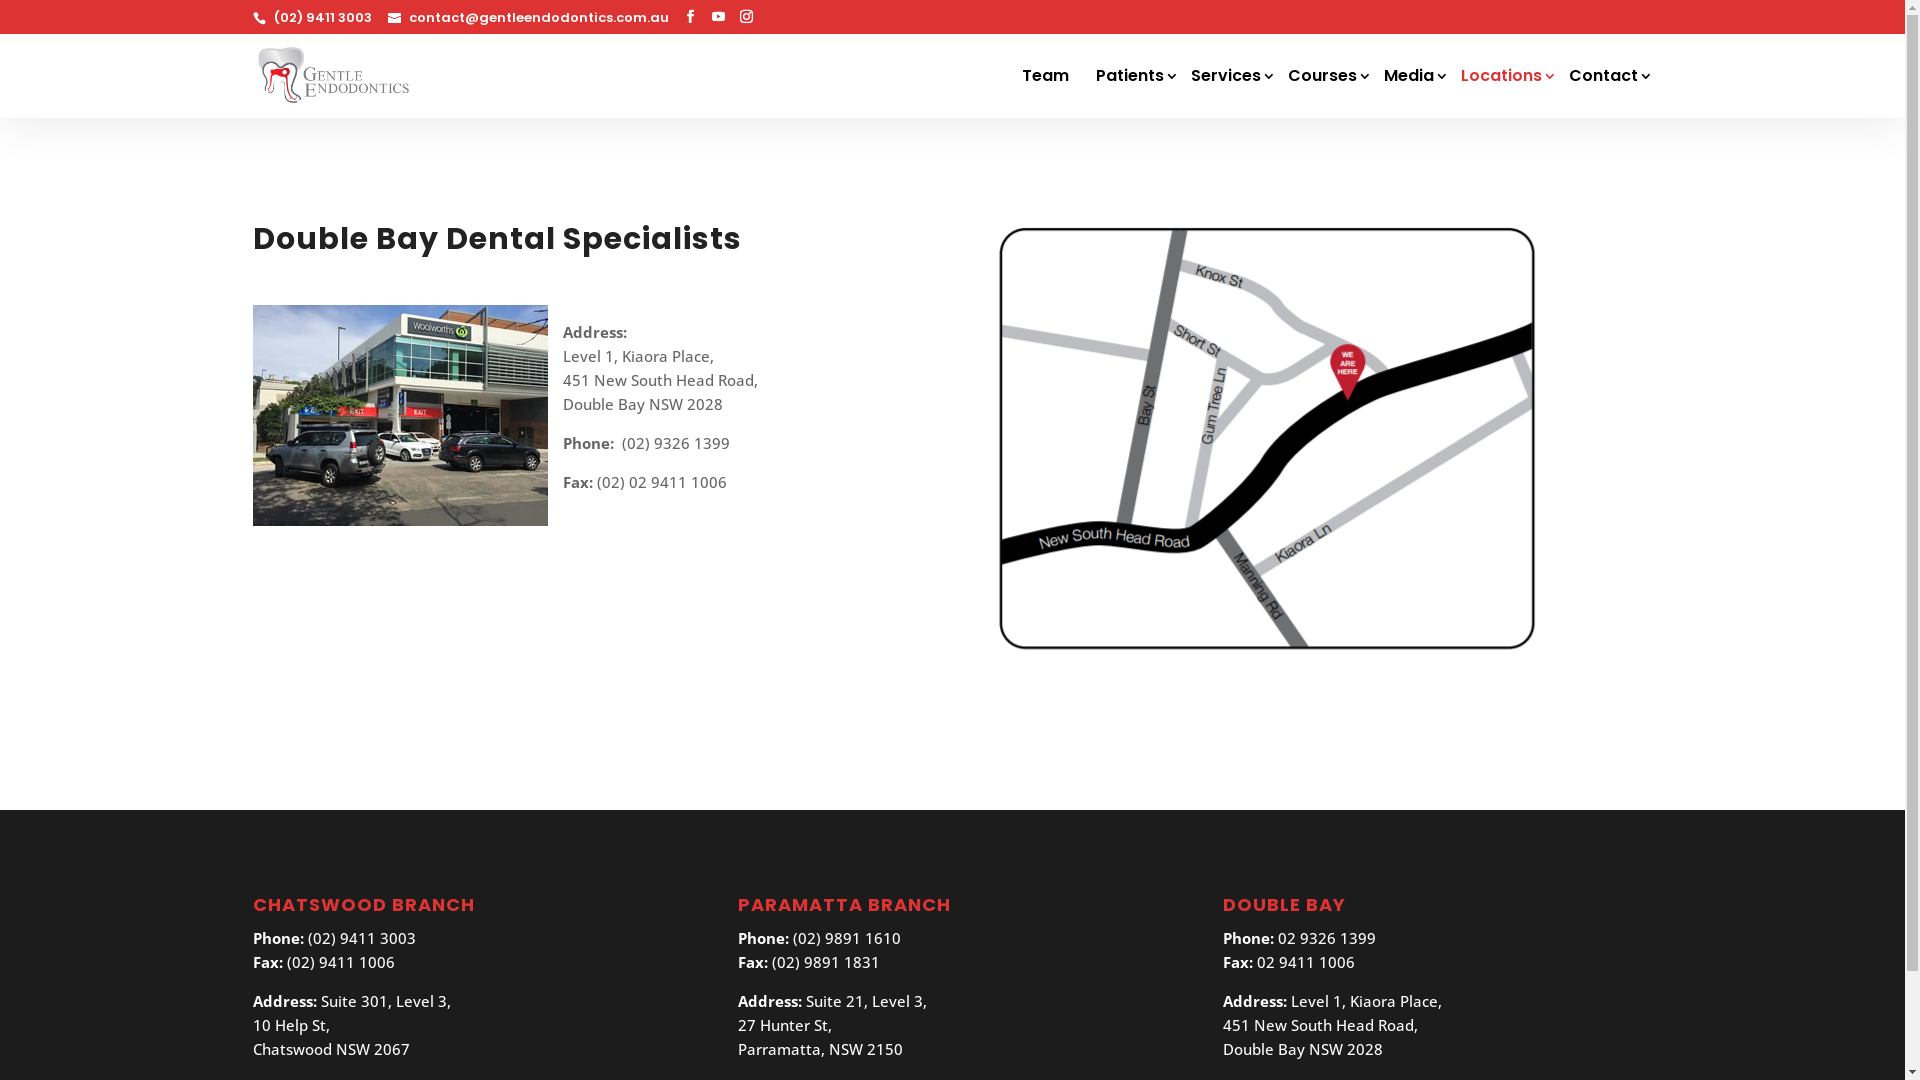 The width and height of the screenshot is (1920, 1080). What do you see at coordinates (528, 18) in the screenshot?
I see `contact@gentleendodontics.com.au` at bounding box center [528, 18].